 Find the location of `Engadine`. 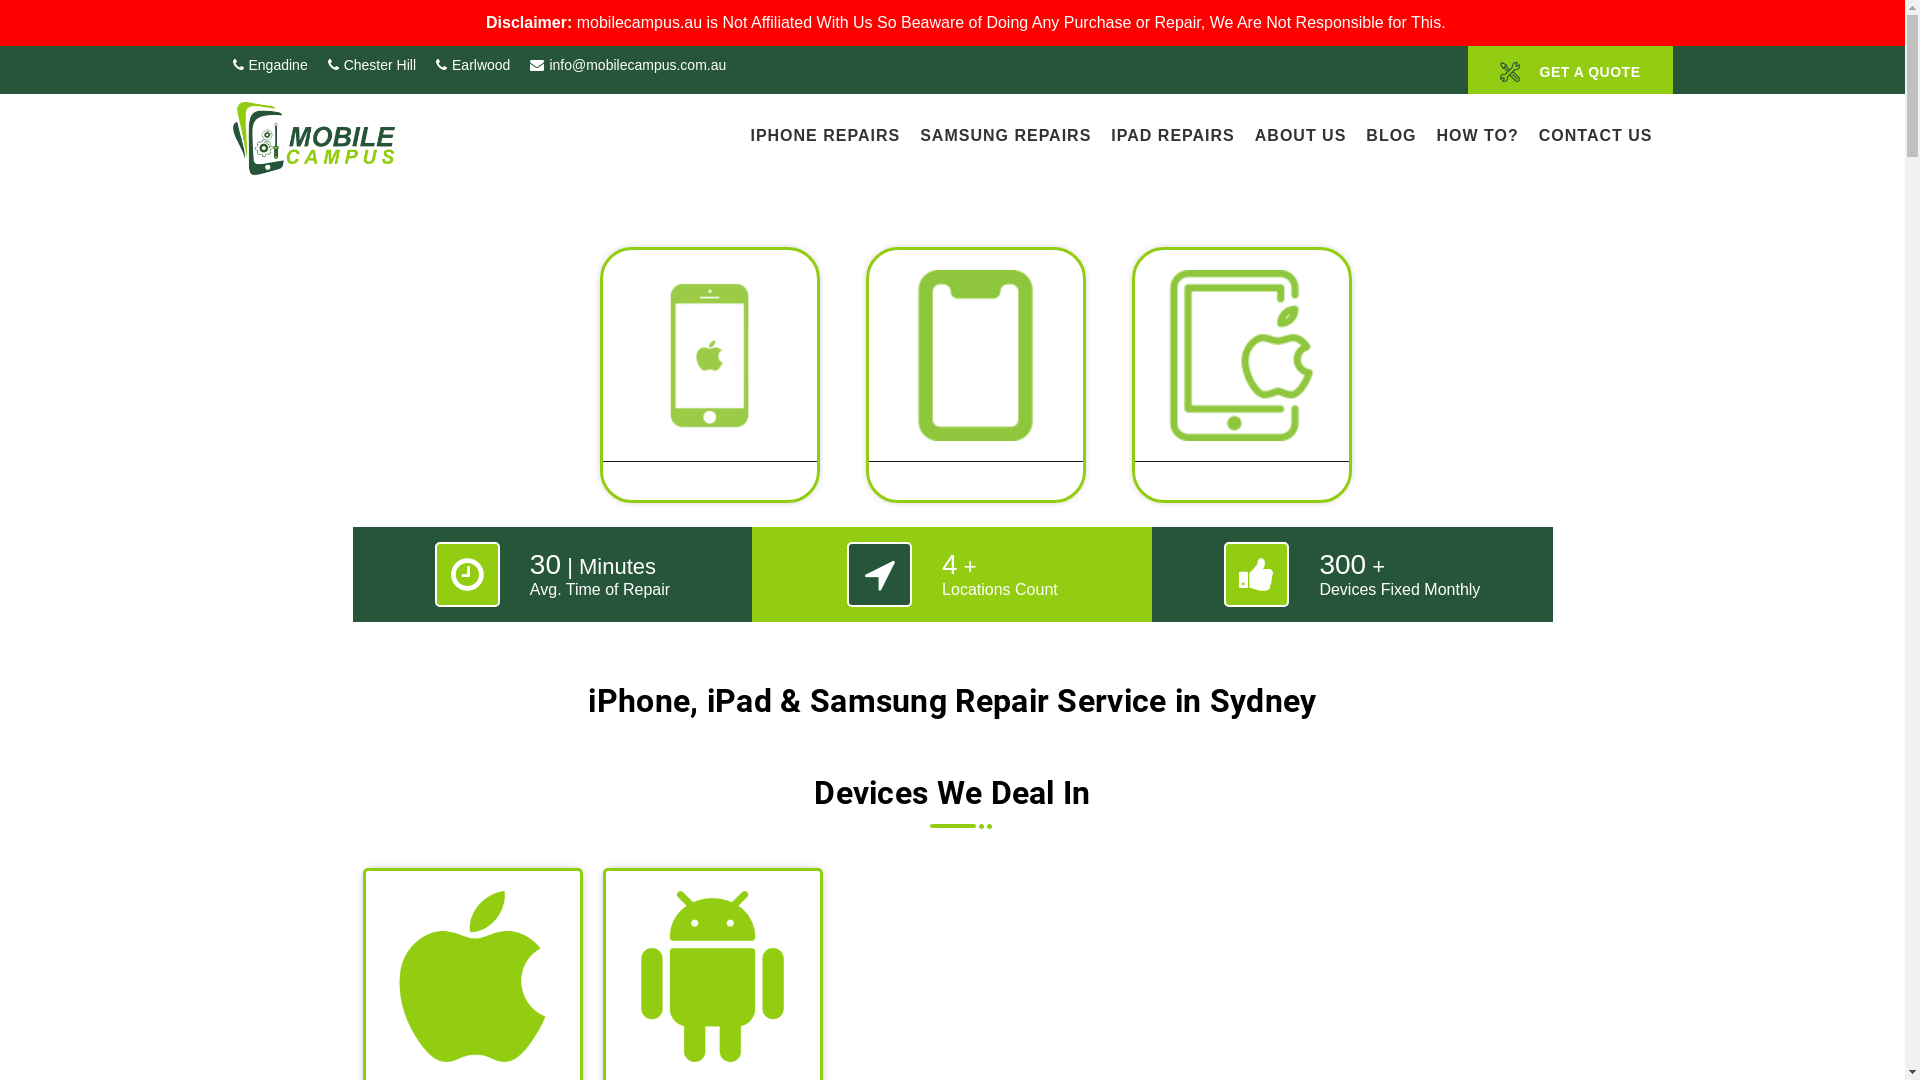

Engadine is located at coordinates (270, 65).